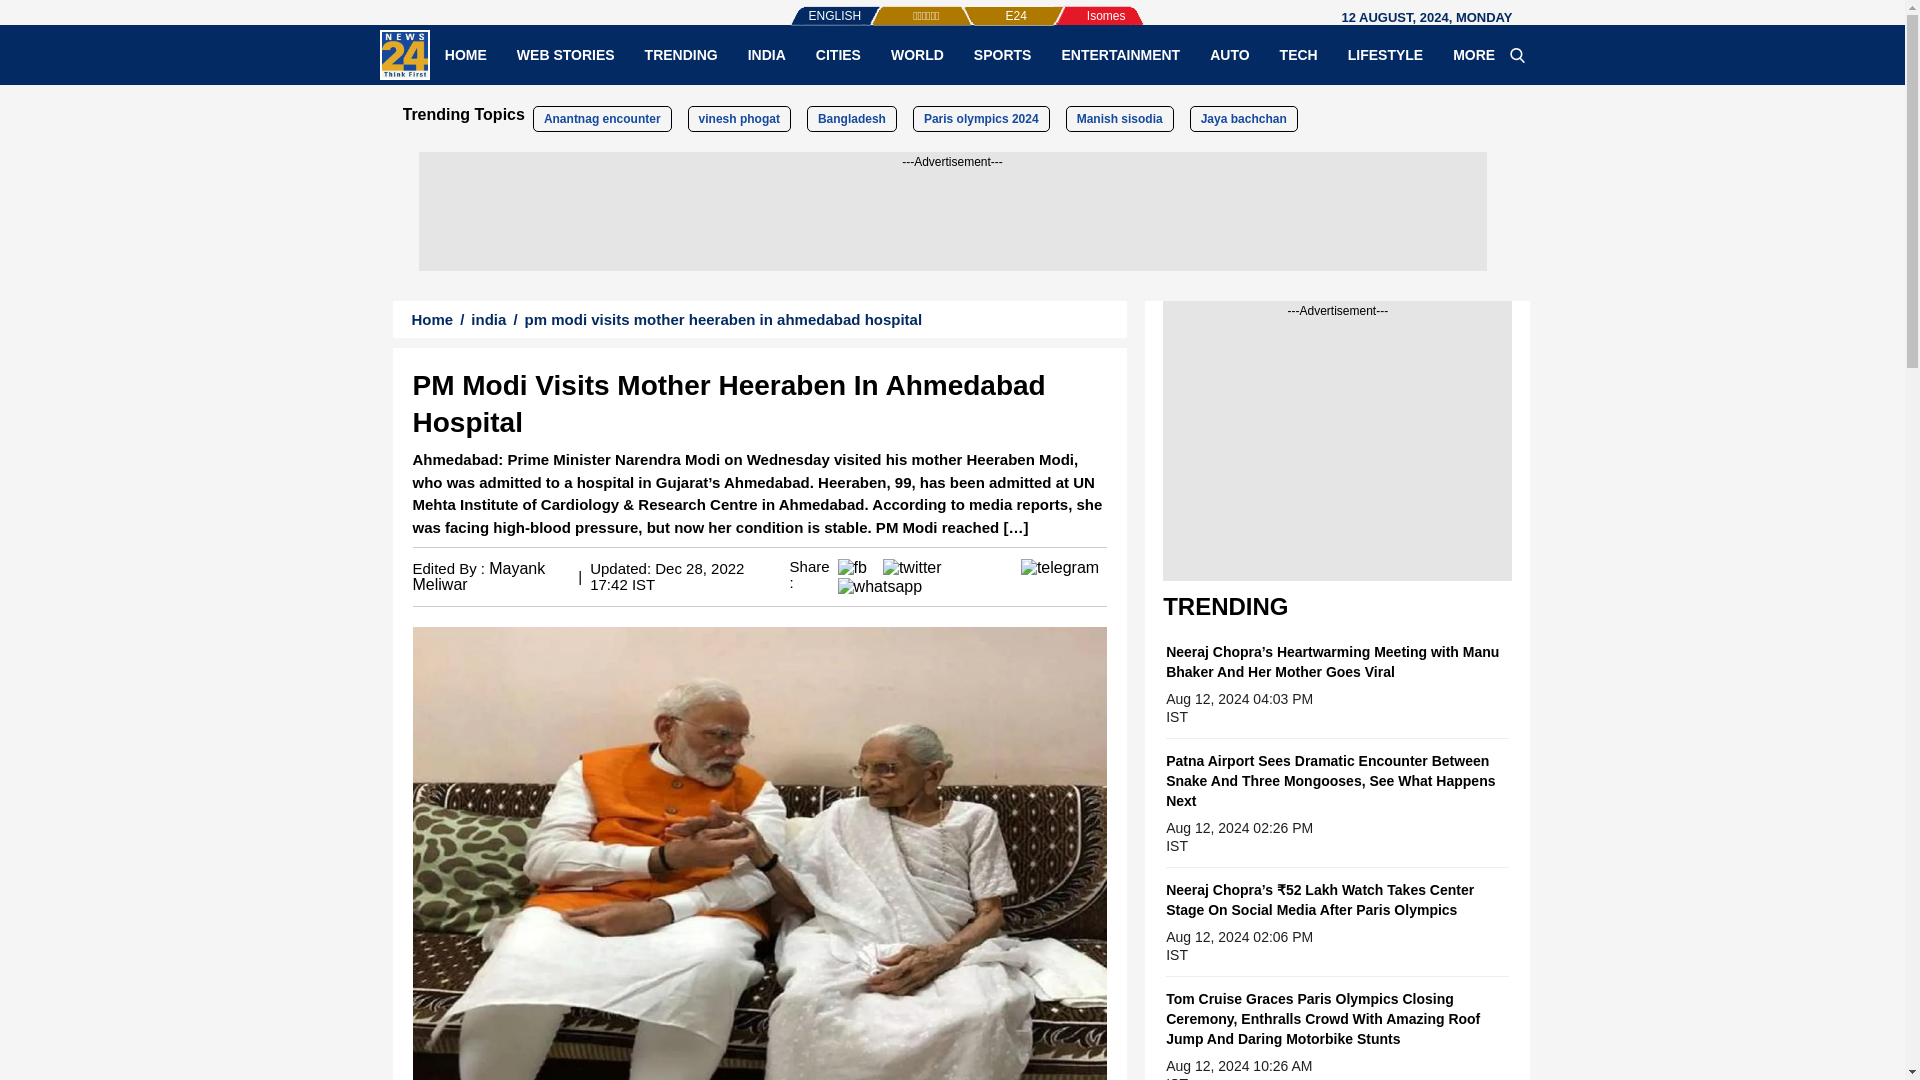 This screenshot has height=1080, width=1920. Describe the element at coordinates (1074, 6) in the screenshot. I see `Isomes` at that location.